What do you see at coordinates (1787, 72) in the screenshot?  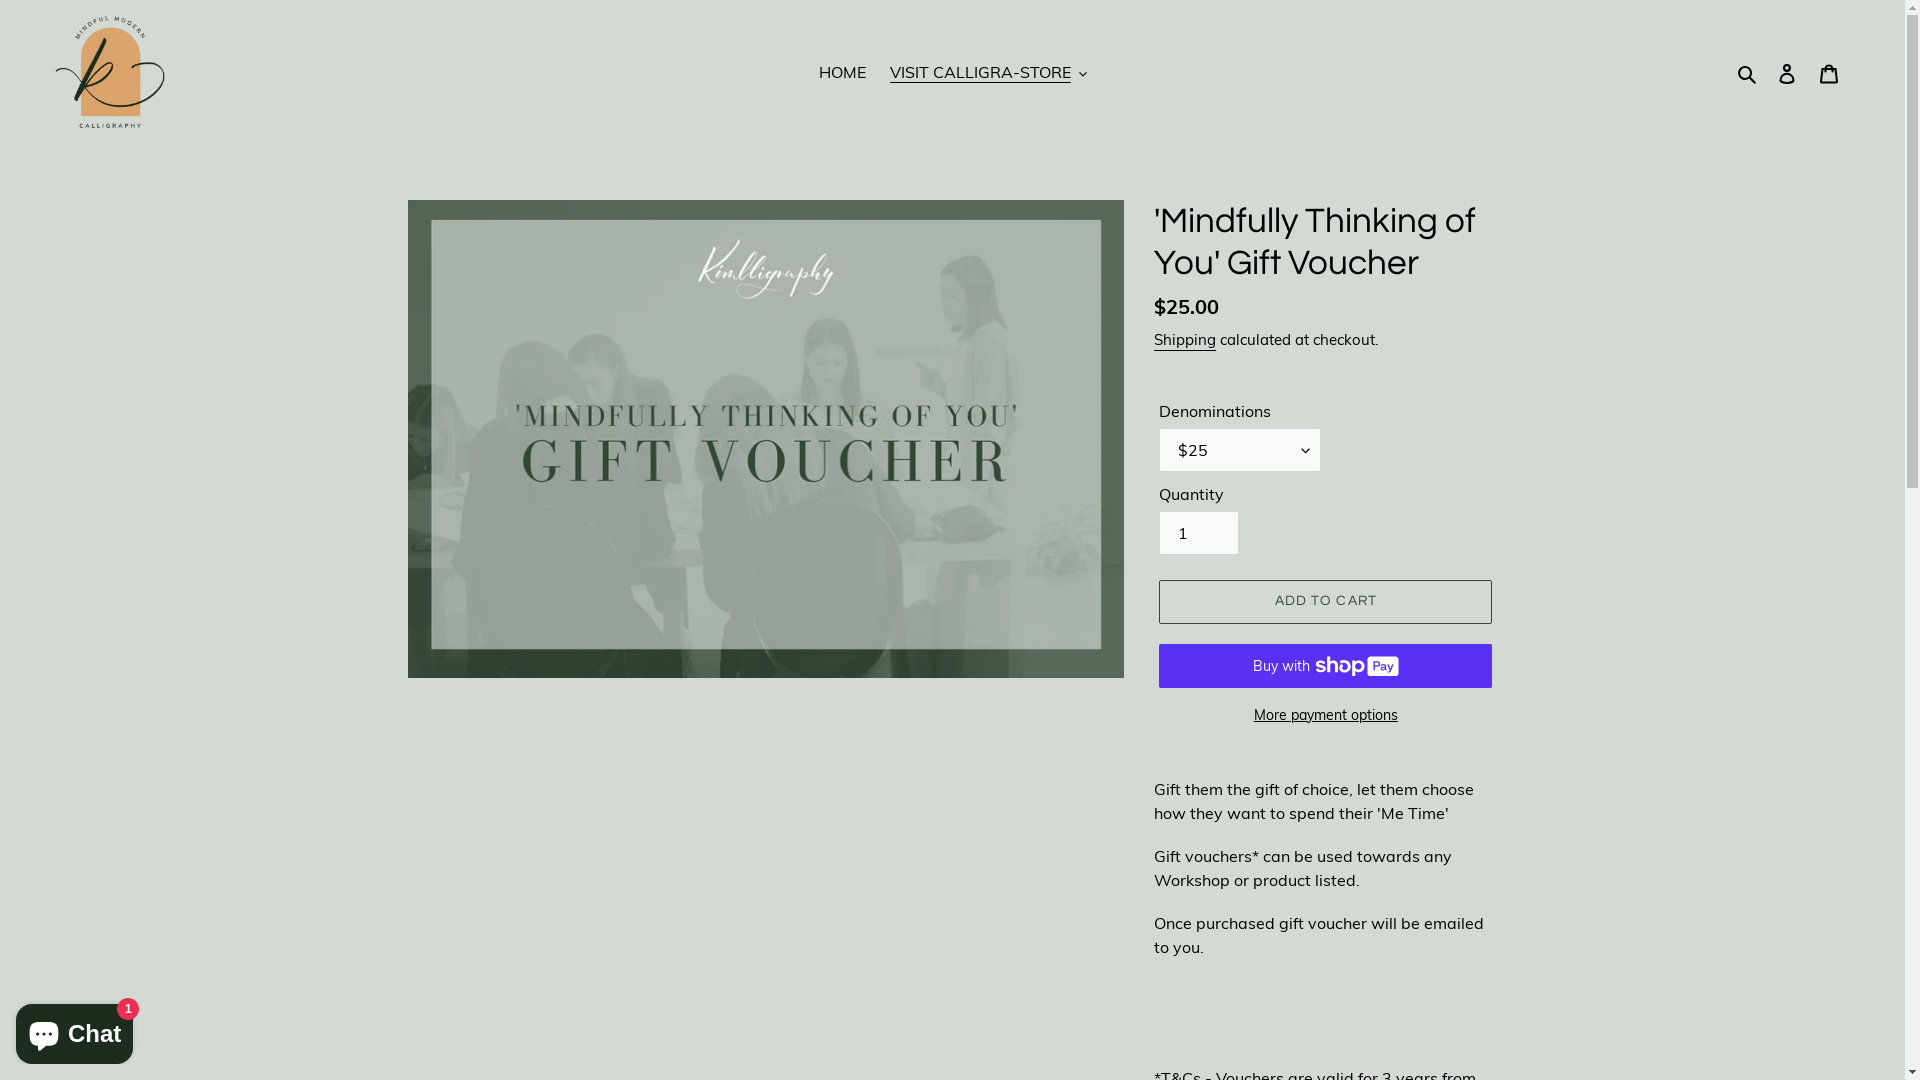 I see `Log in` at bounding box center [1787, 72].